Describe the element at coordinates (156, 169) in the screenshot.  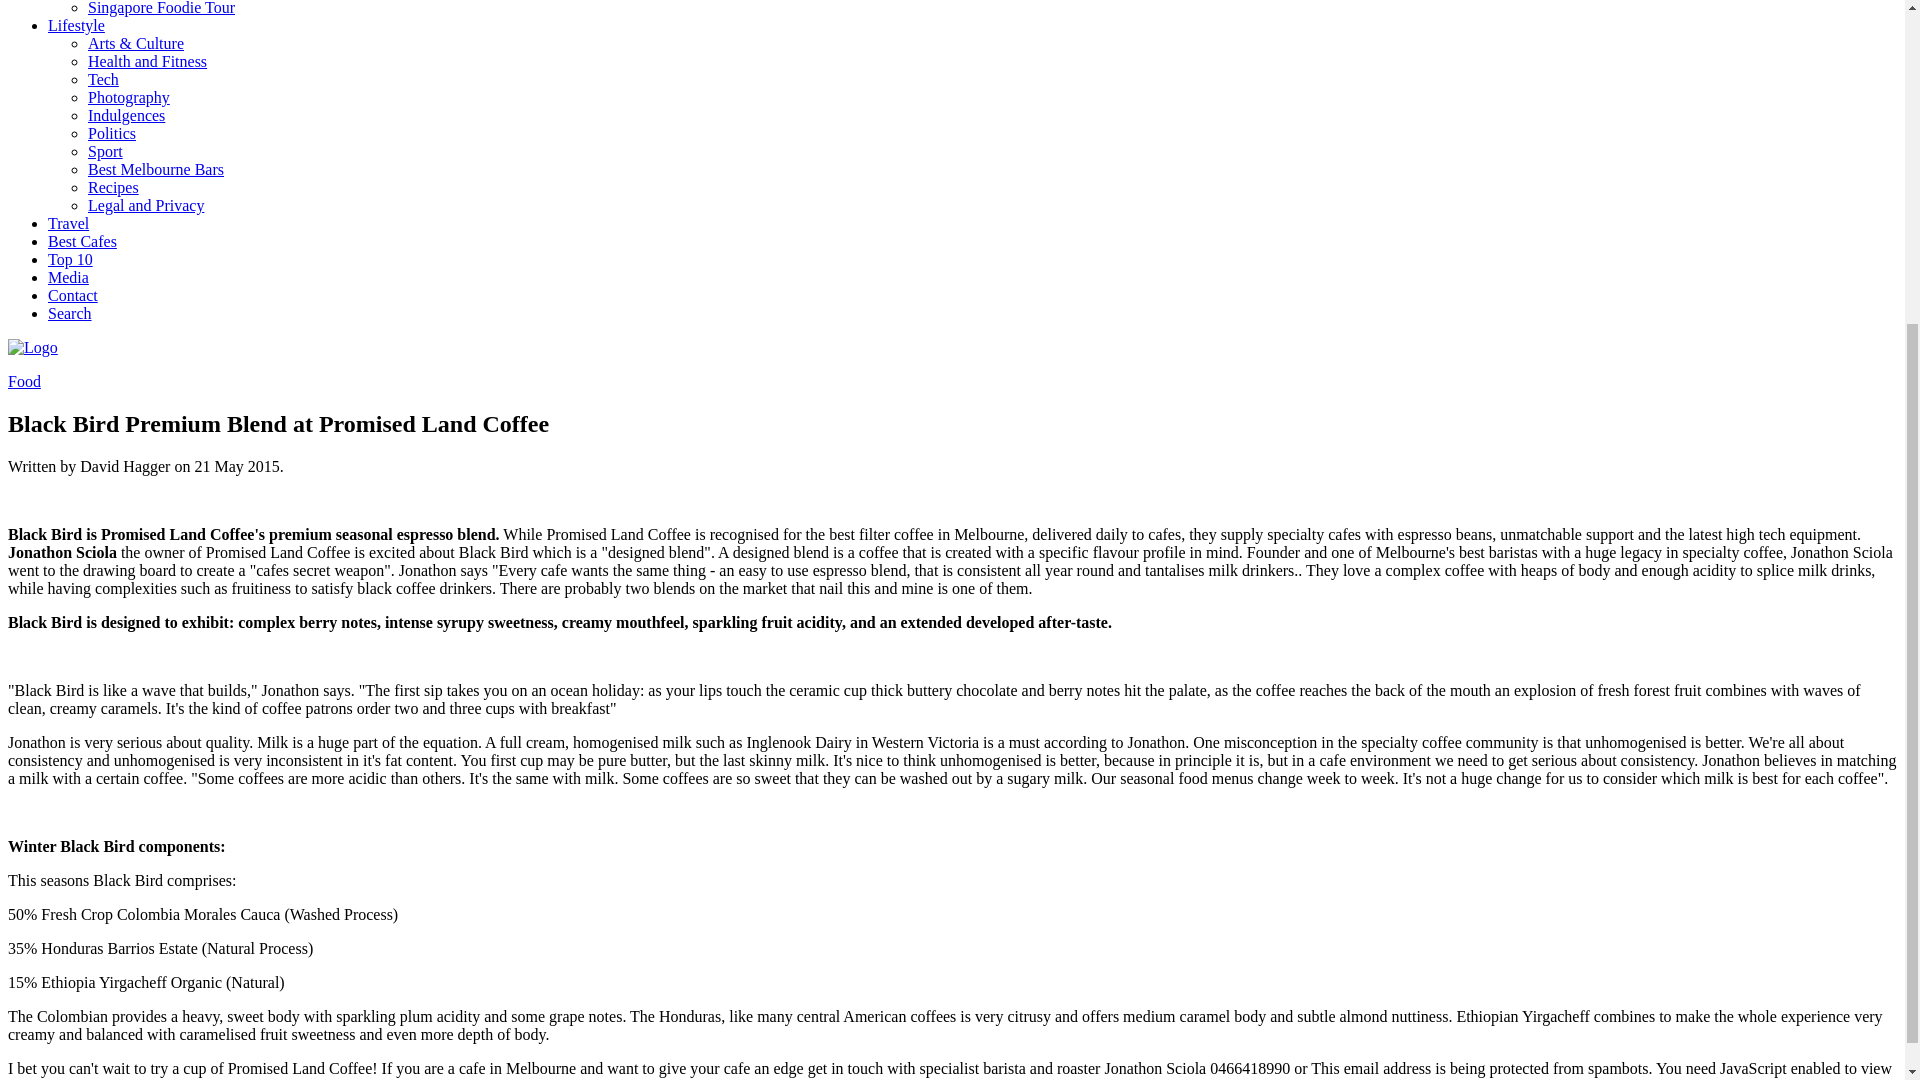
I see `Best Melbourne Bars` at that location.